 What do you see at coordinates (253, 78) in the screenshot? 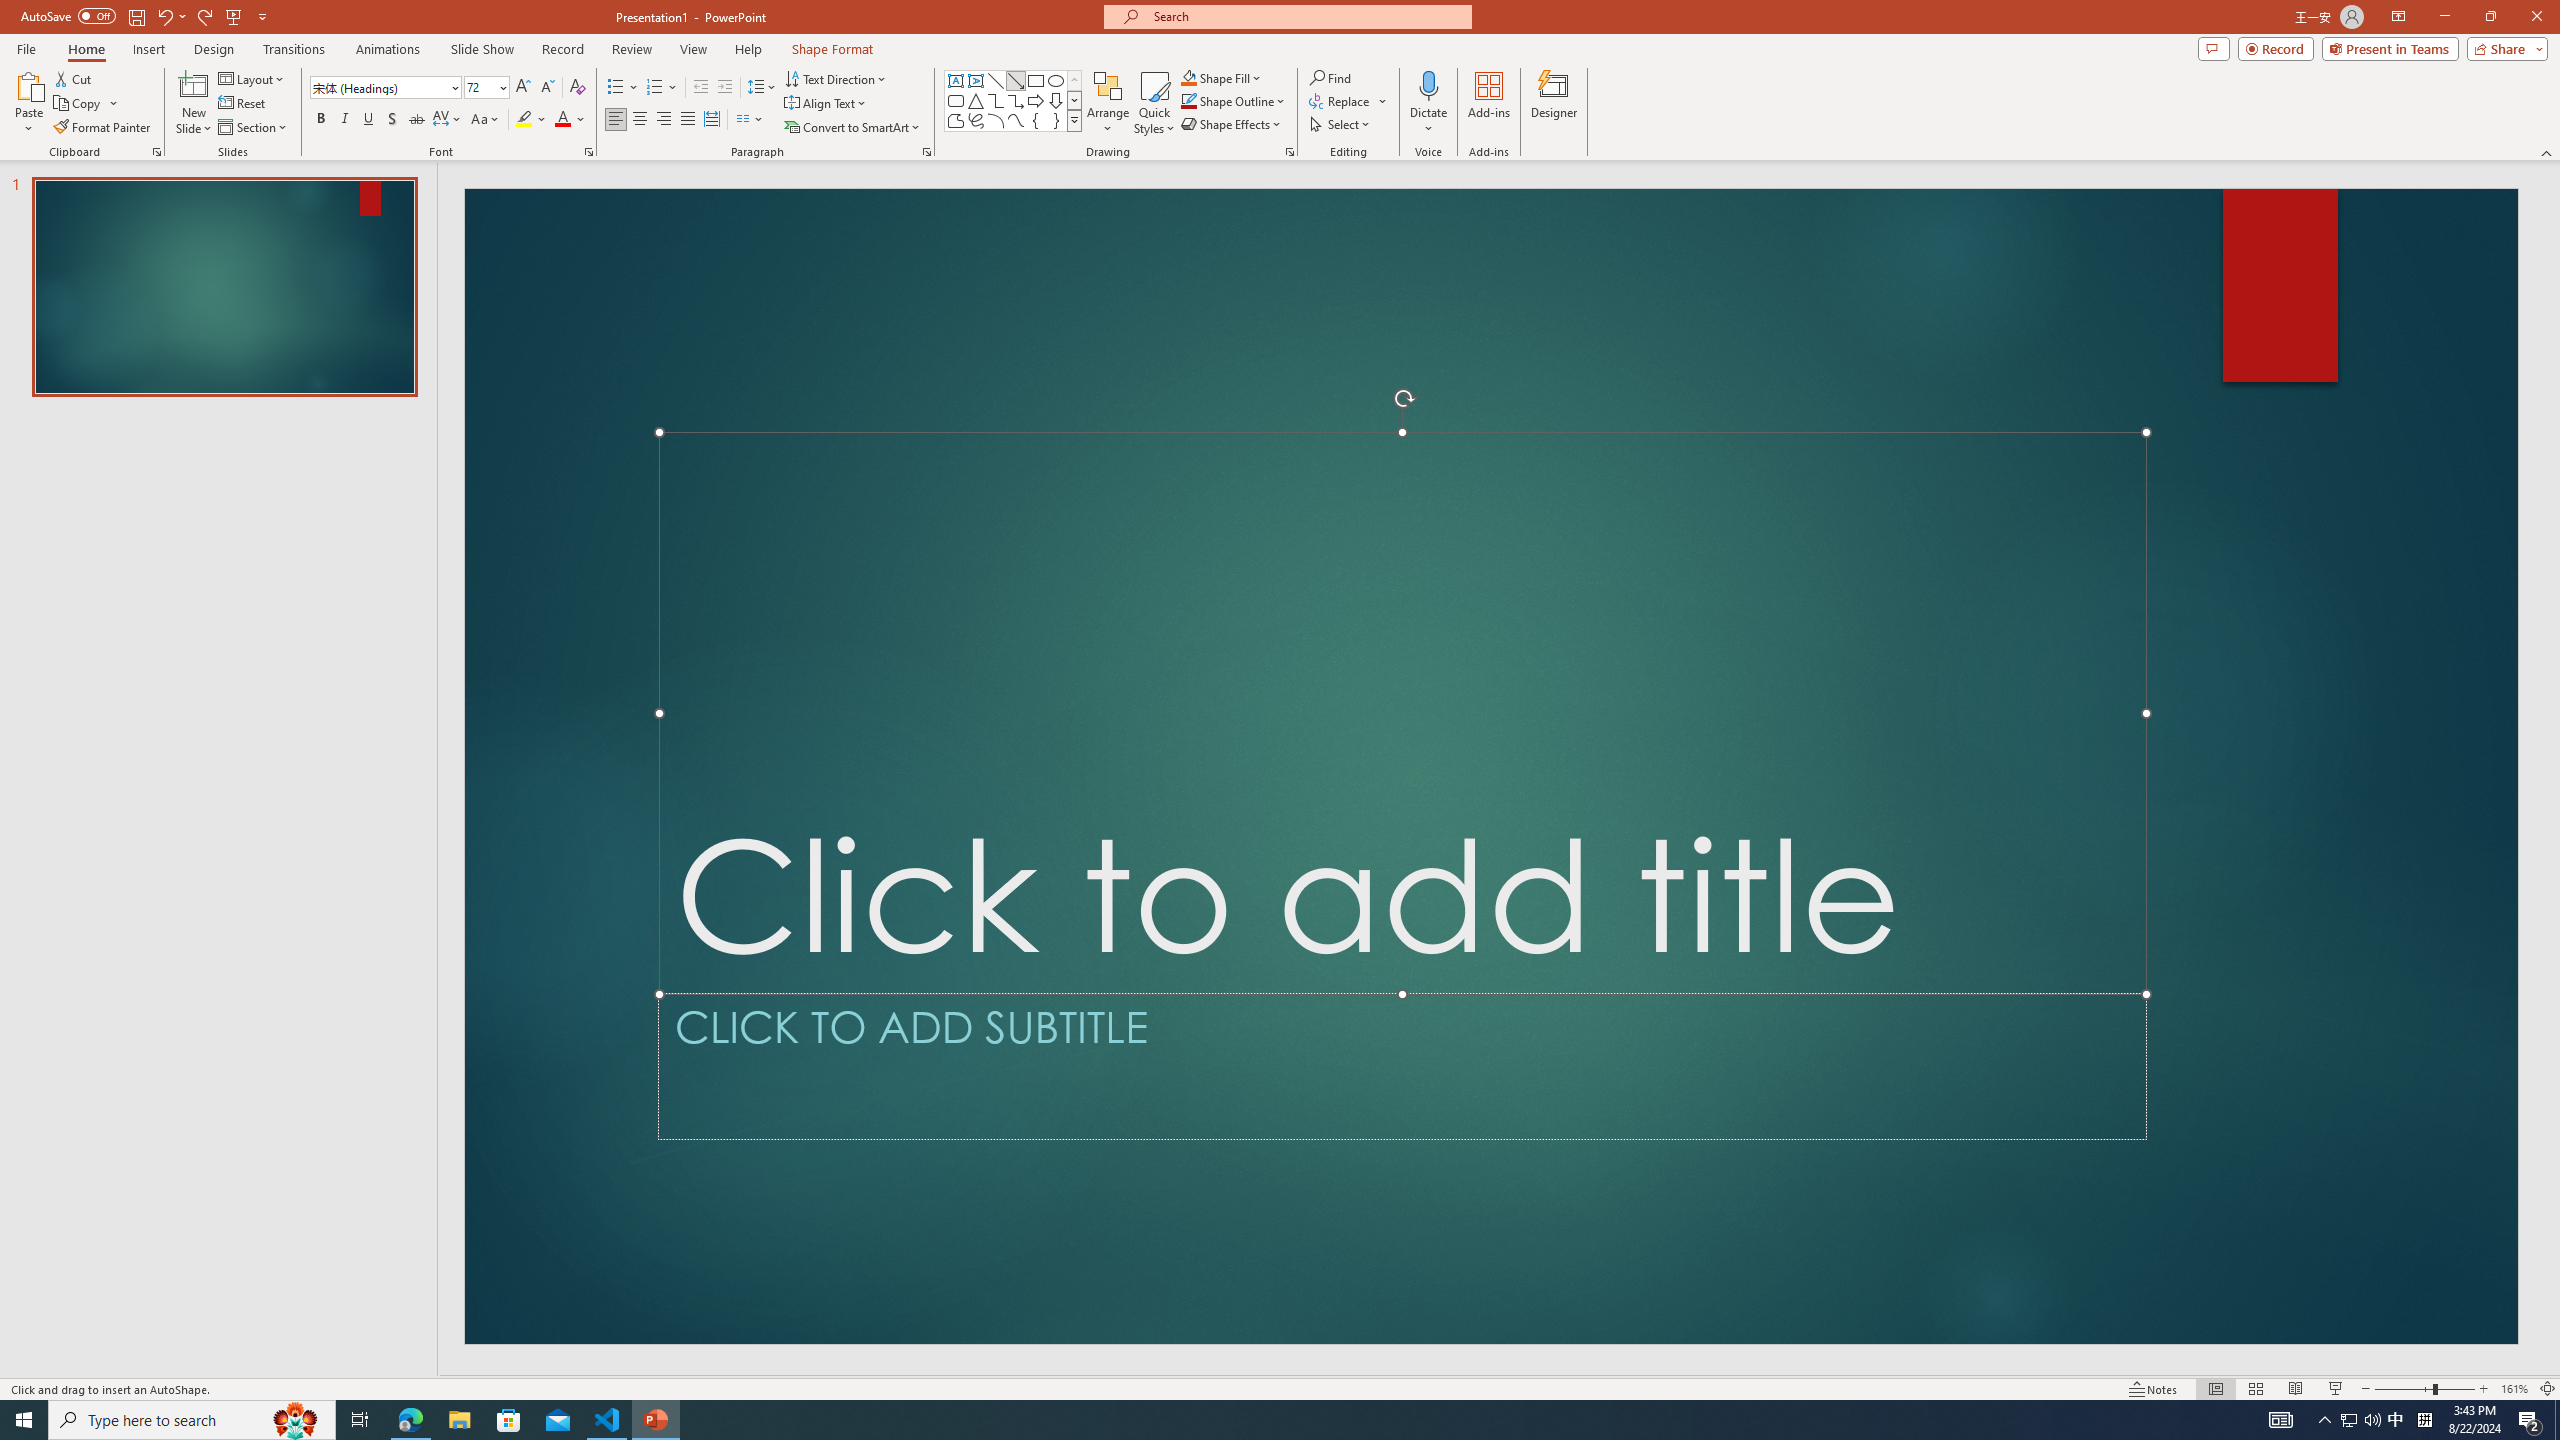
I see `Layout` at bounding box center [253, 78].